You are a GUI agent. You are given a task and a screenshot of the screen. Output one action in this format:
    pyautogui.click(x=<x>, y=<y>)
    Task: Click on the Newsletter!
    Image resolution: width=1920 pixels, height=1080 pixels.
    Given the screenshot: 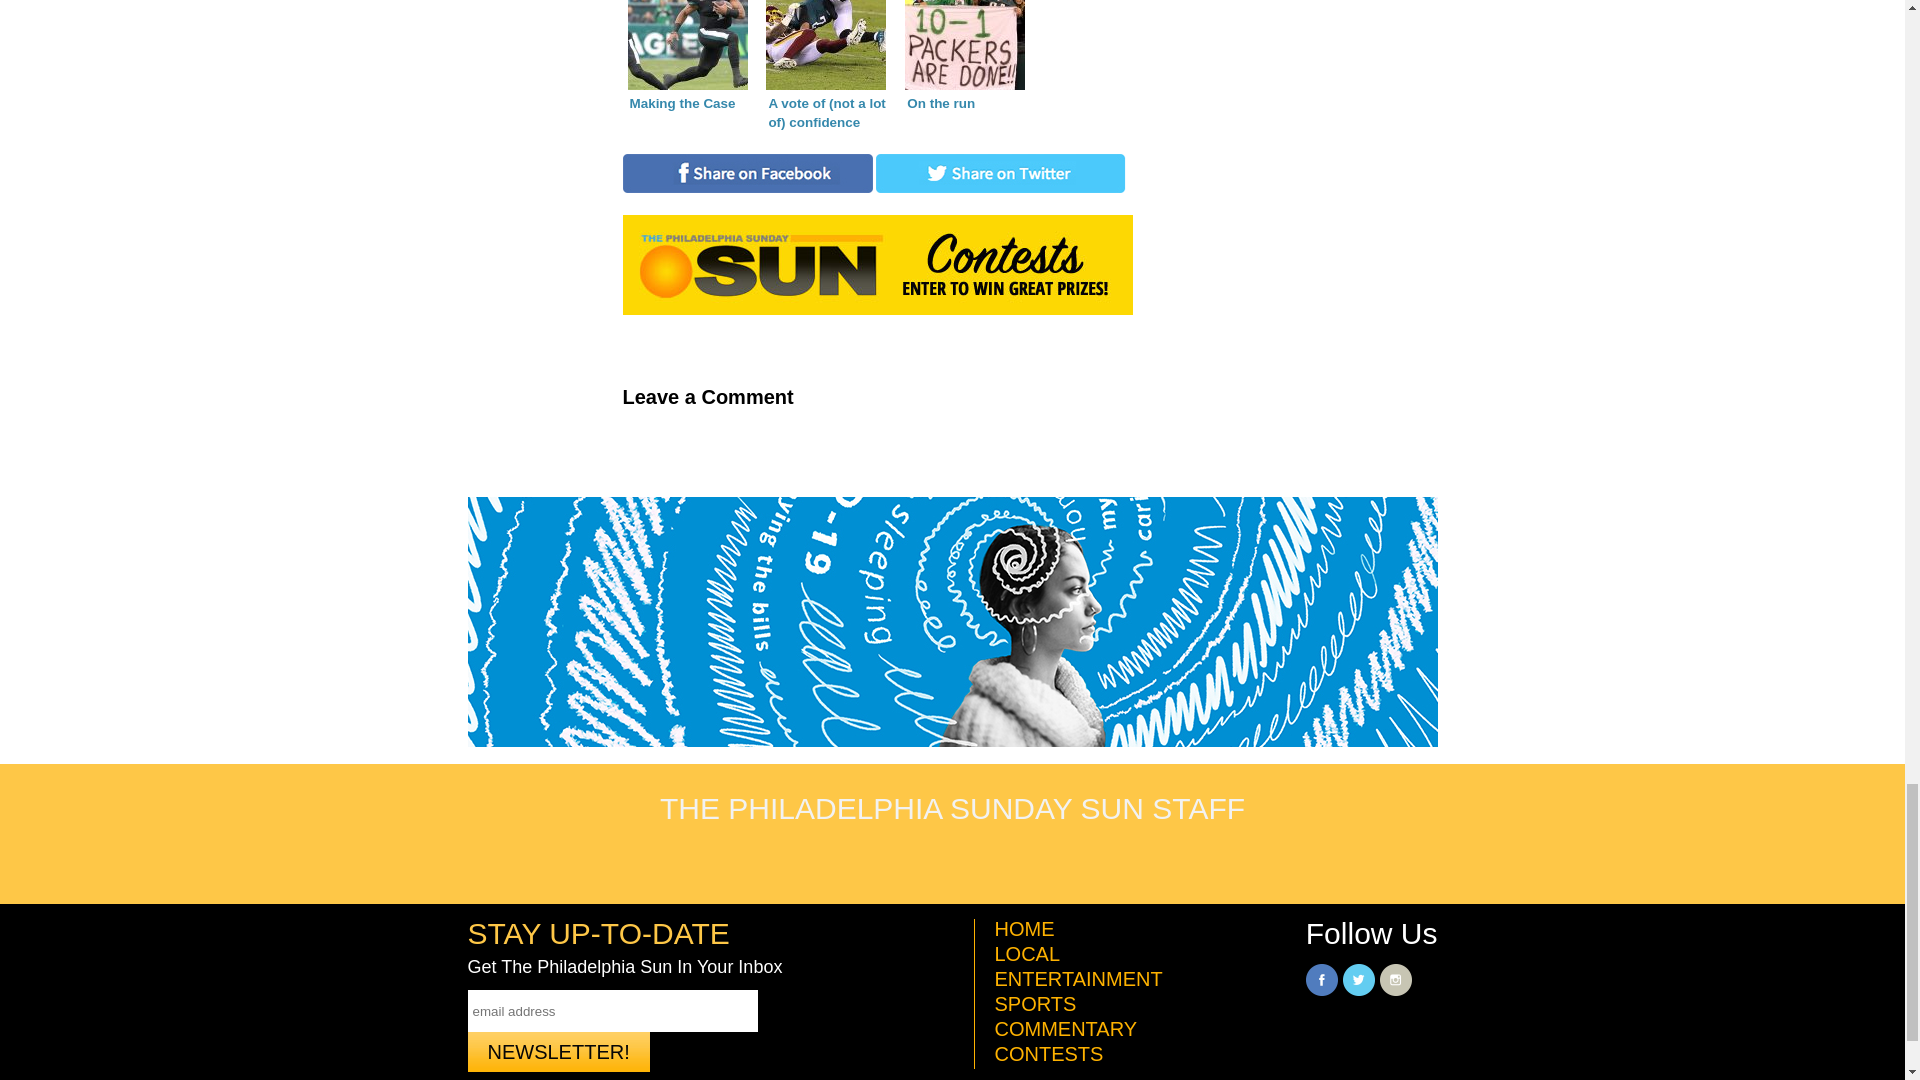 What is the action you would take?
    pyautogui.click(x=559, y=1052)
    